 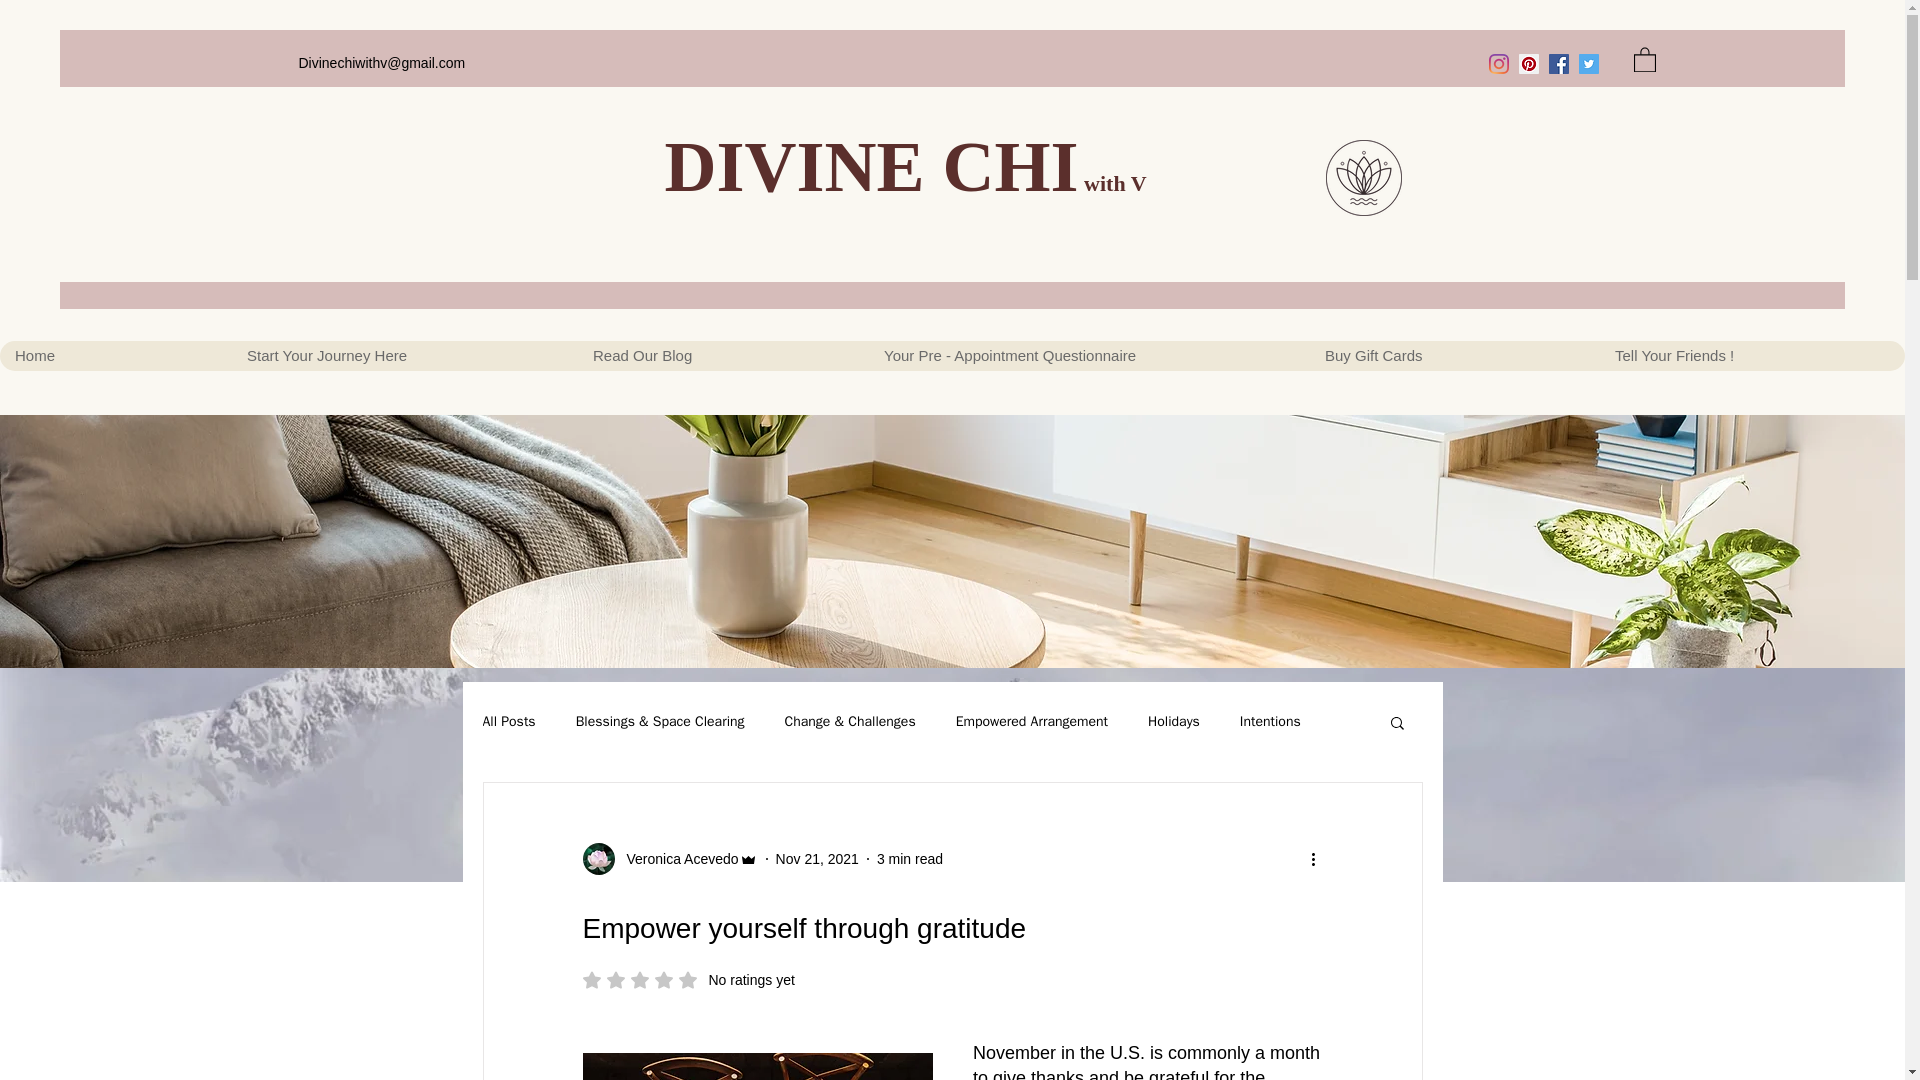 I want to click on Your Pre - Appointment Questionnaire, so click(x=1088, y=356).